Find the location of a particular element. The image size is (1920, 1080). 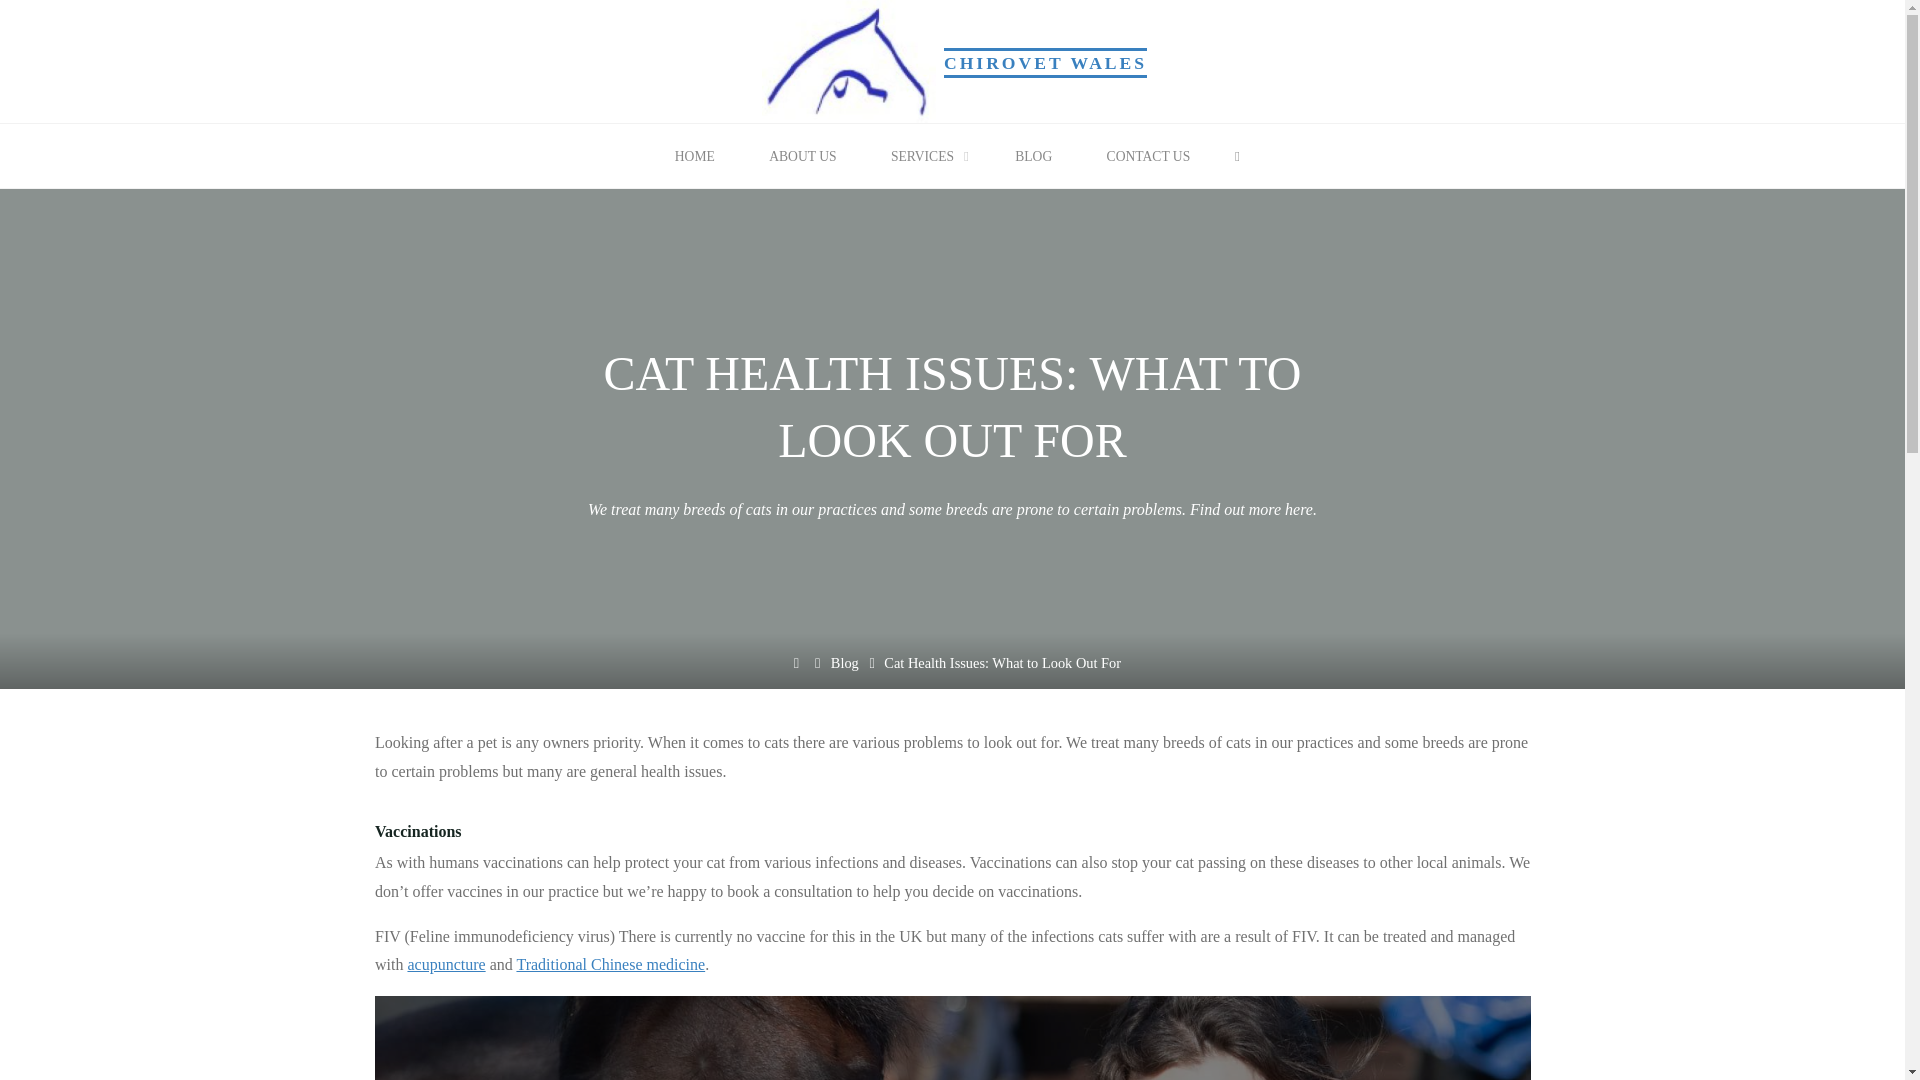

CONTACT US is located at coordinates (1148, 156).